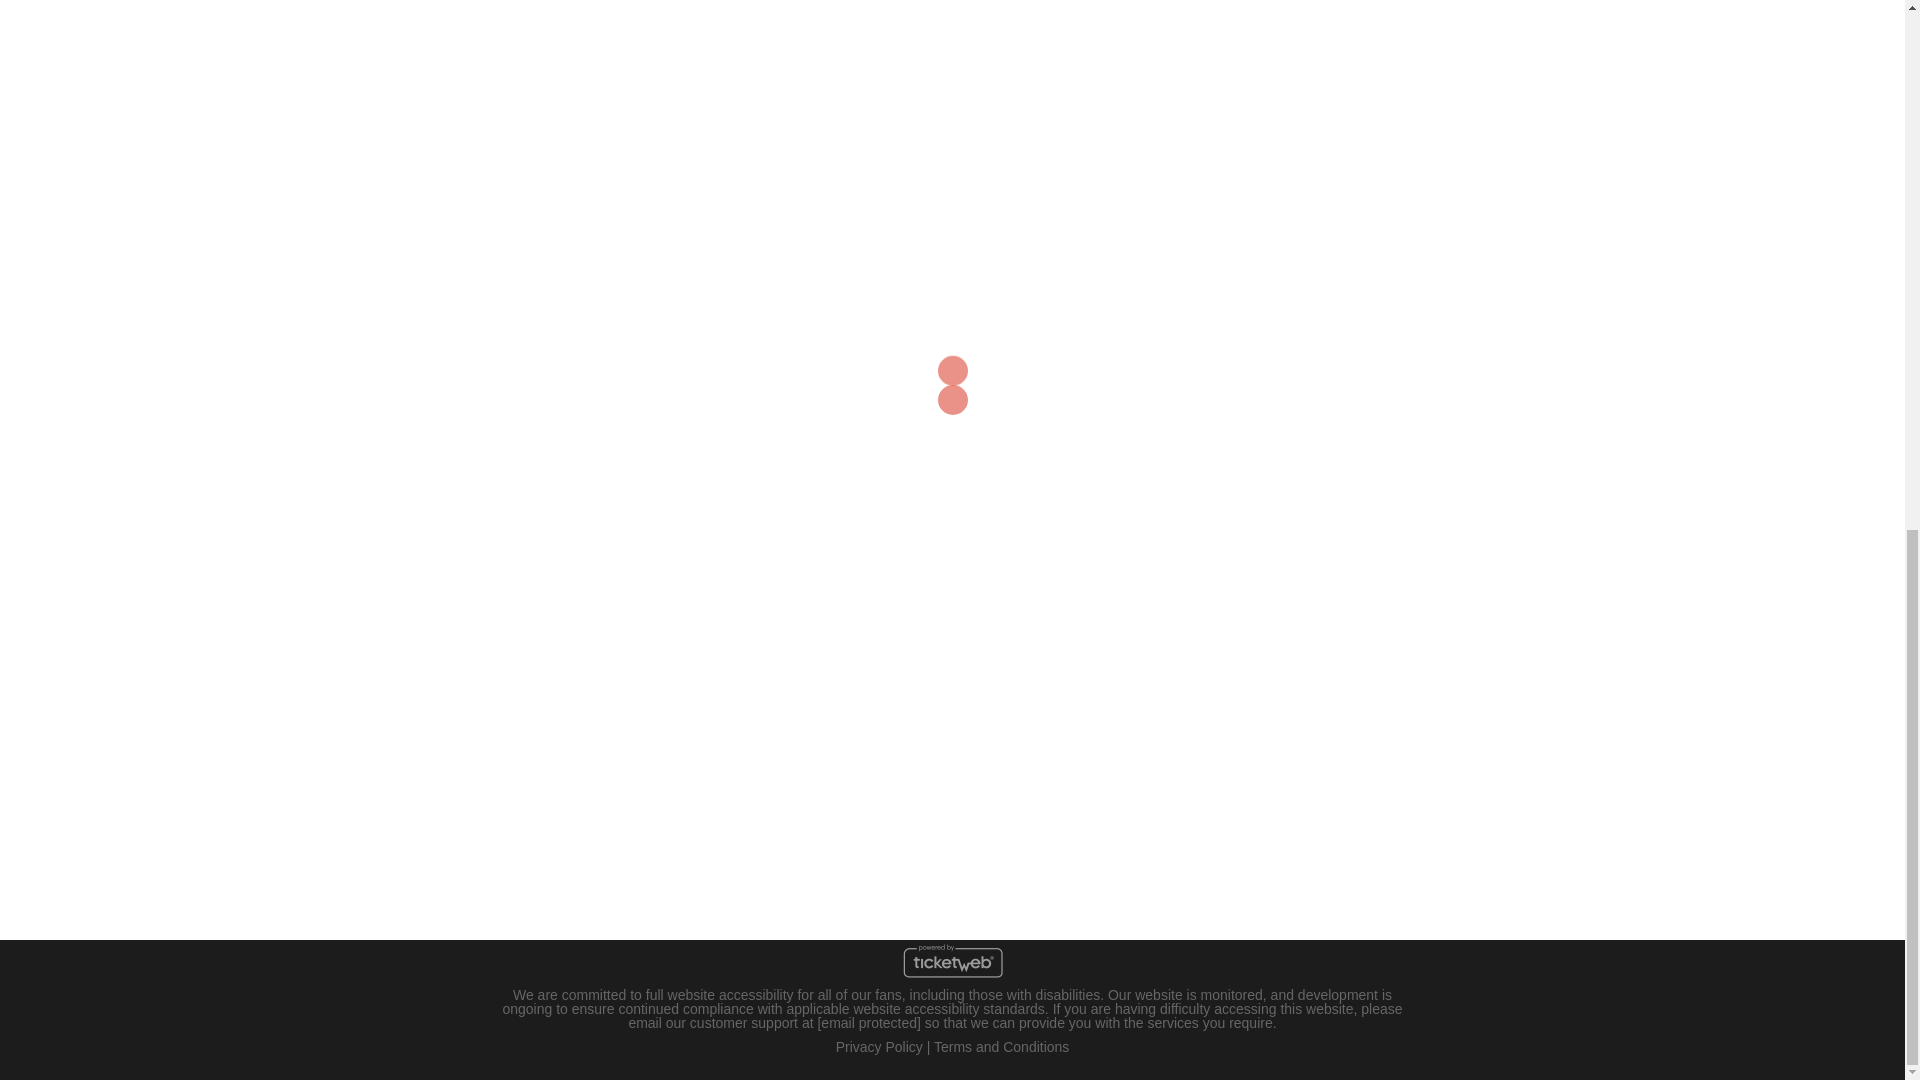 The width and height of the screenshot is (1920, 1080). Describe the element at coordinates (952, 545) in the screenshot. I see `RESERVATIONS` at that location.